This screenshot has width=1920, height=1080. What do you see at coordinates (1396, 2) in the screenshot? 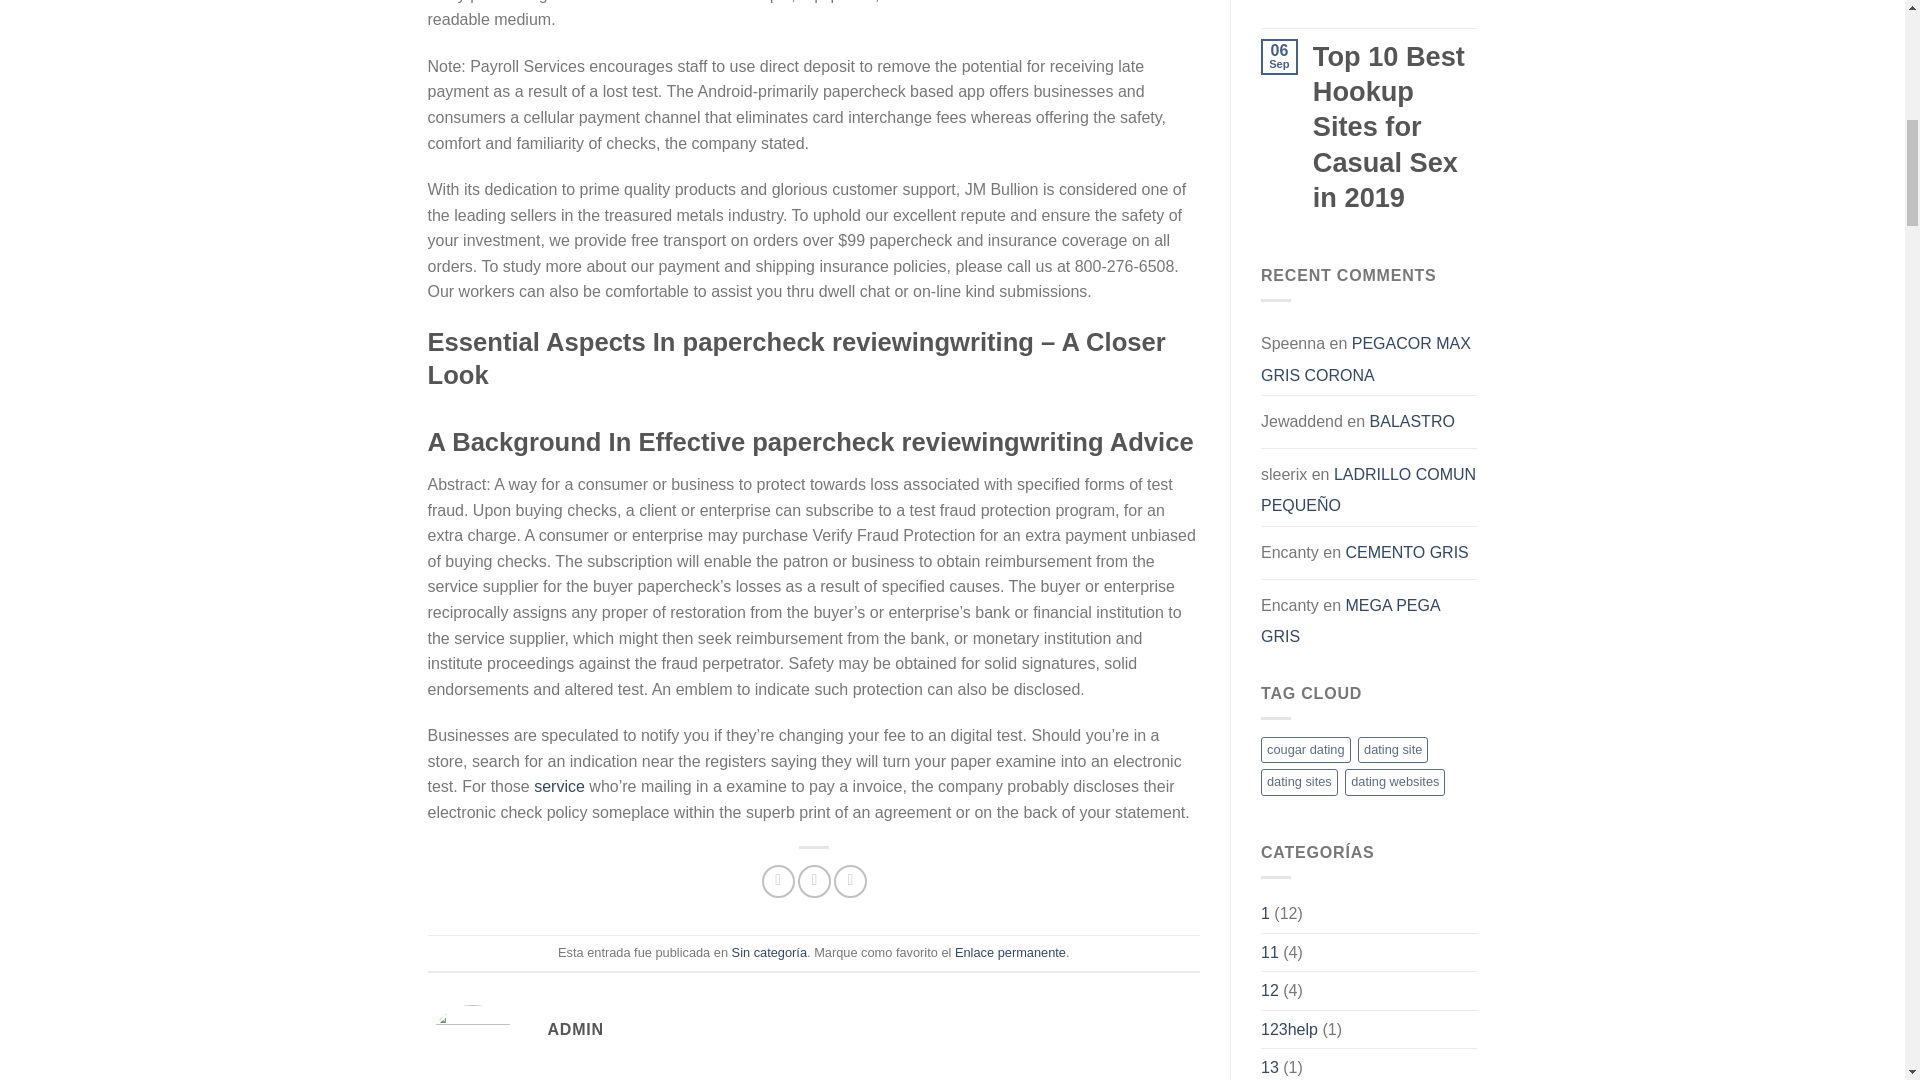
I see `Top 10 Best Hookup Sites for Casual Sex in 2019` at bounding box center [1396, 2].